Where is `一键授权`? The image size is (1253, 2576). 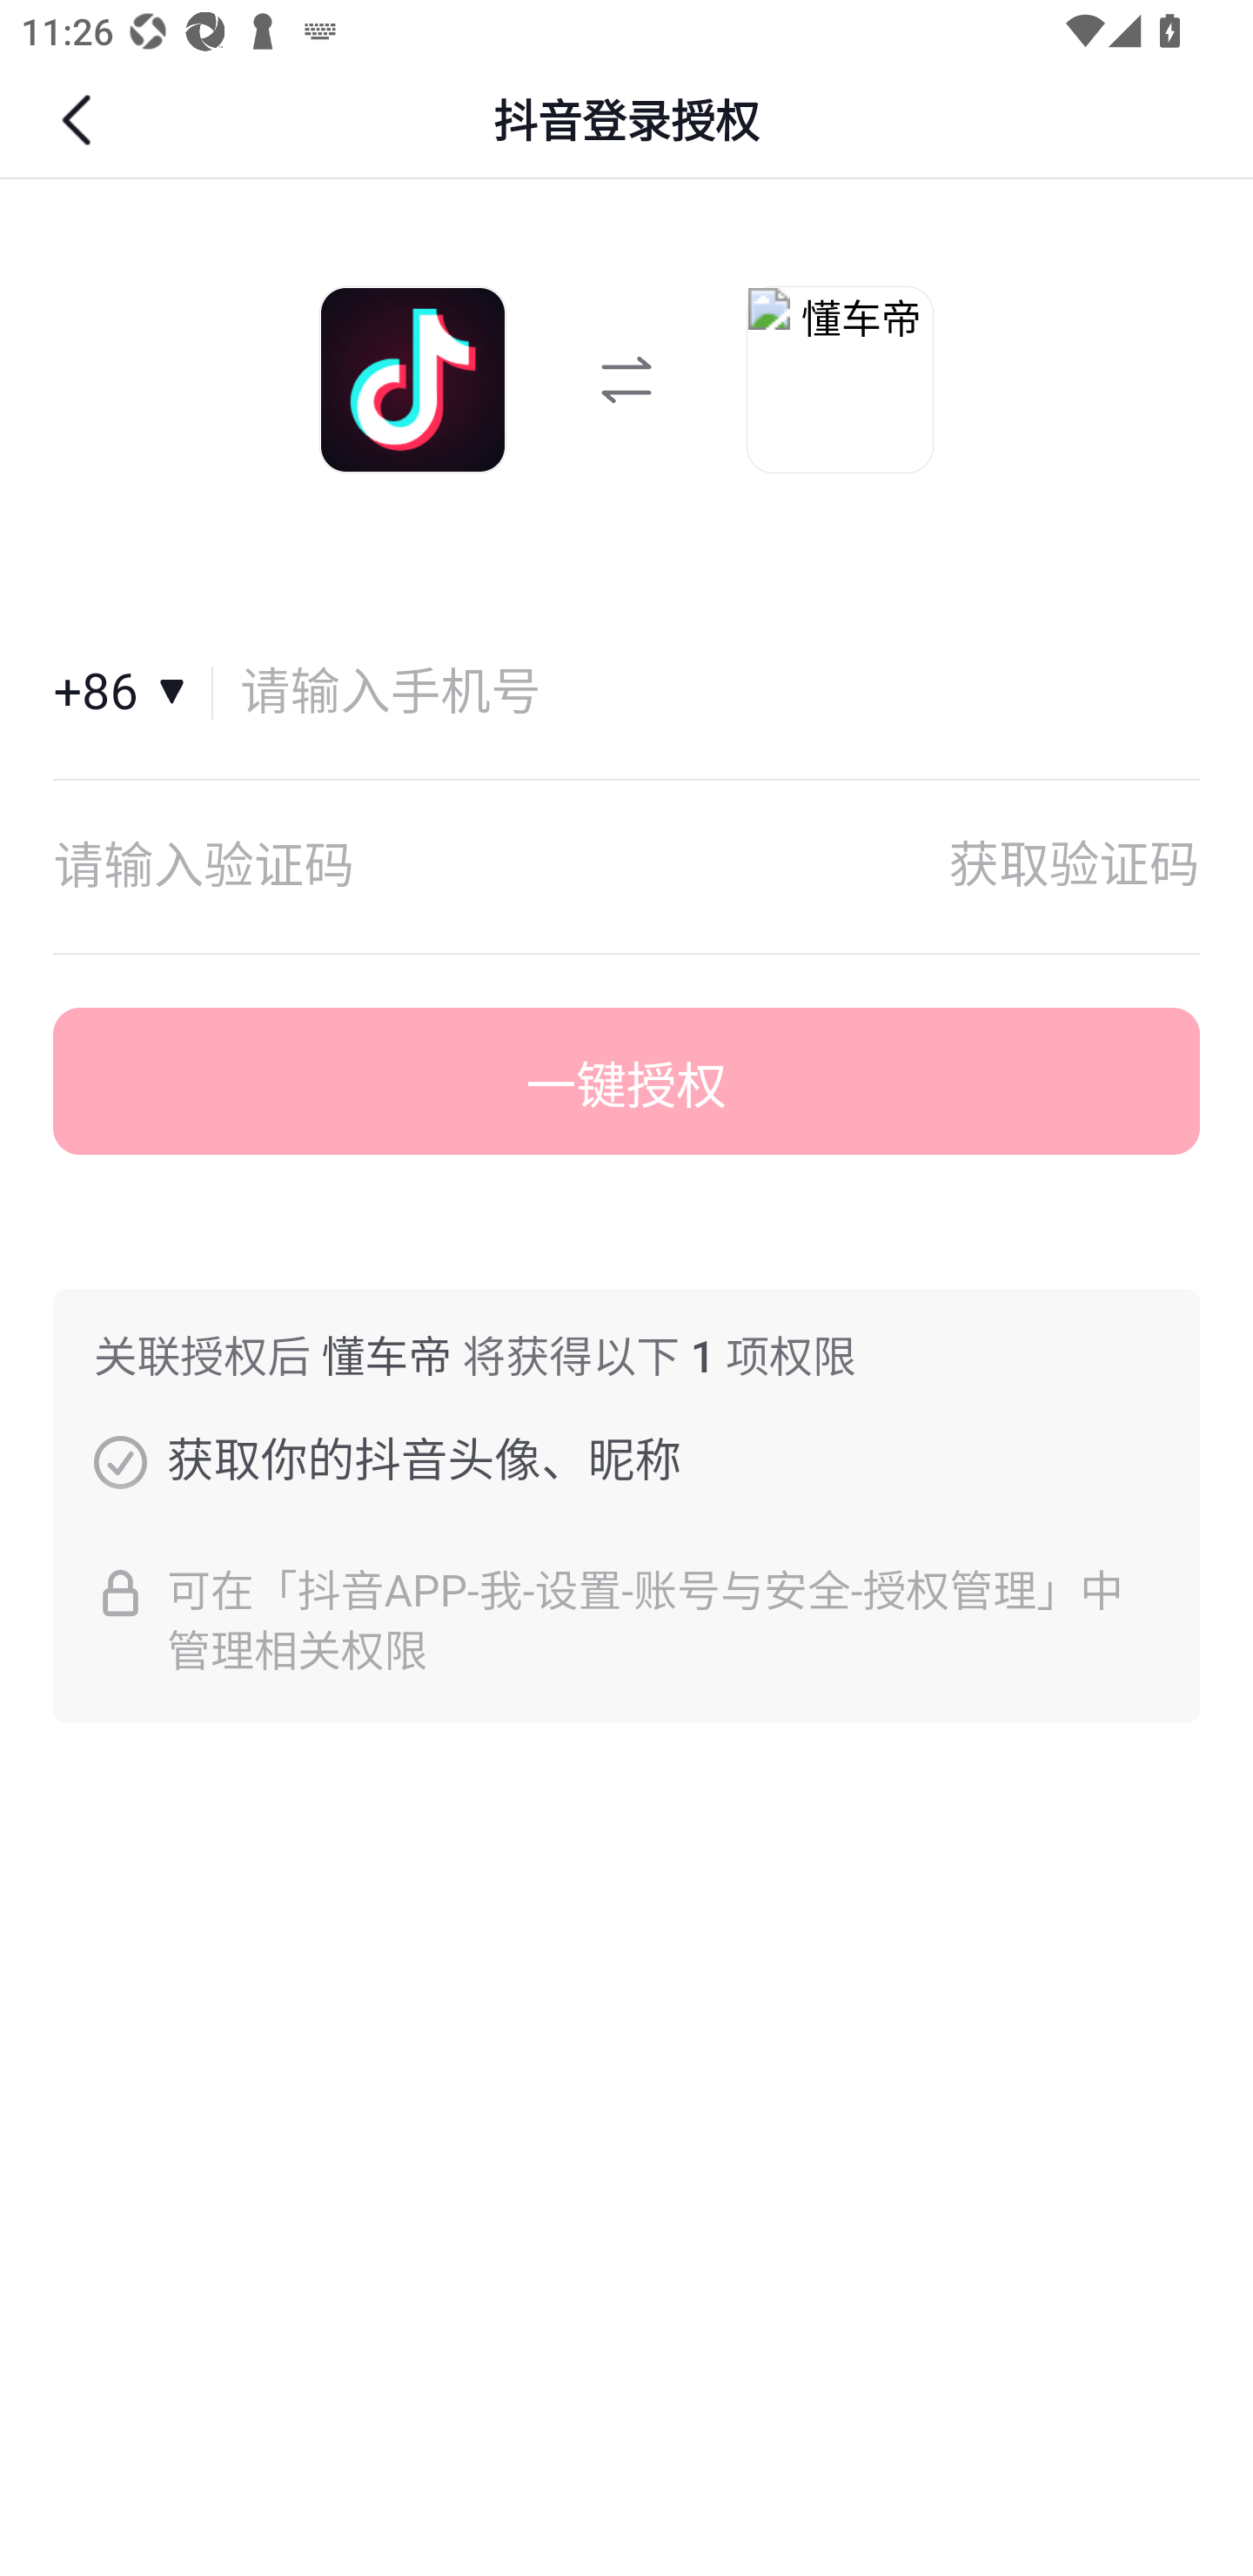
一键授权 is located at coordinates (626, 1082).